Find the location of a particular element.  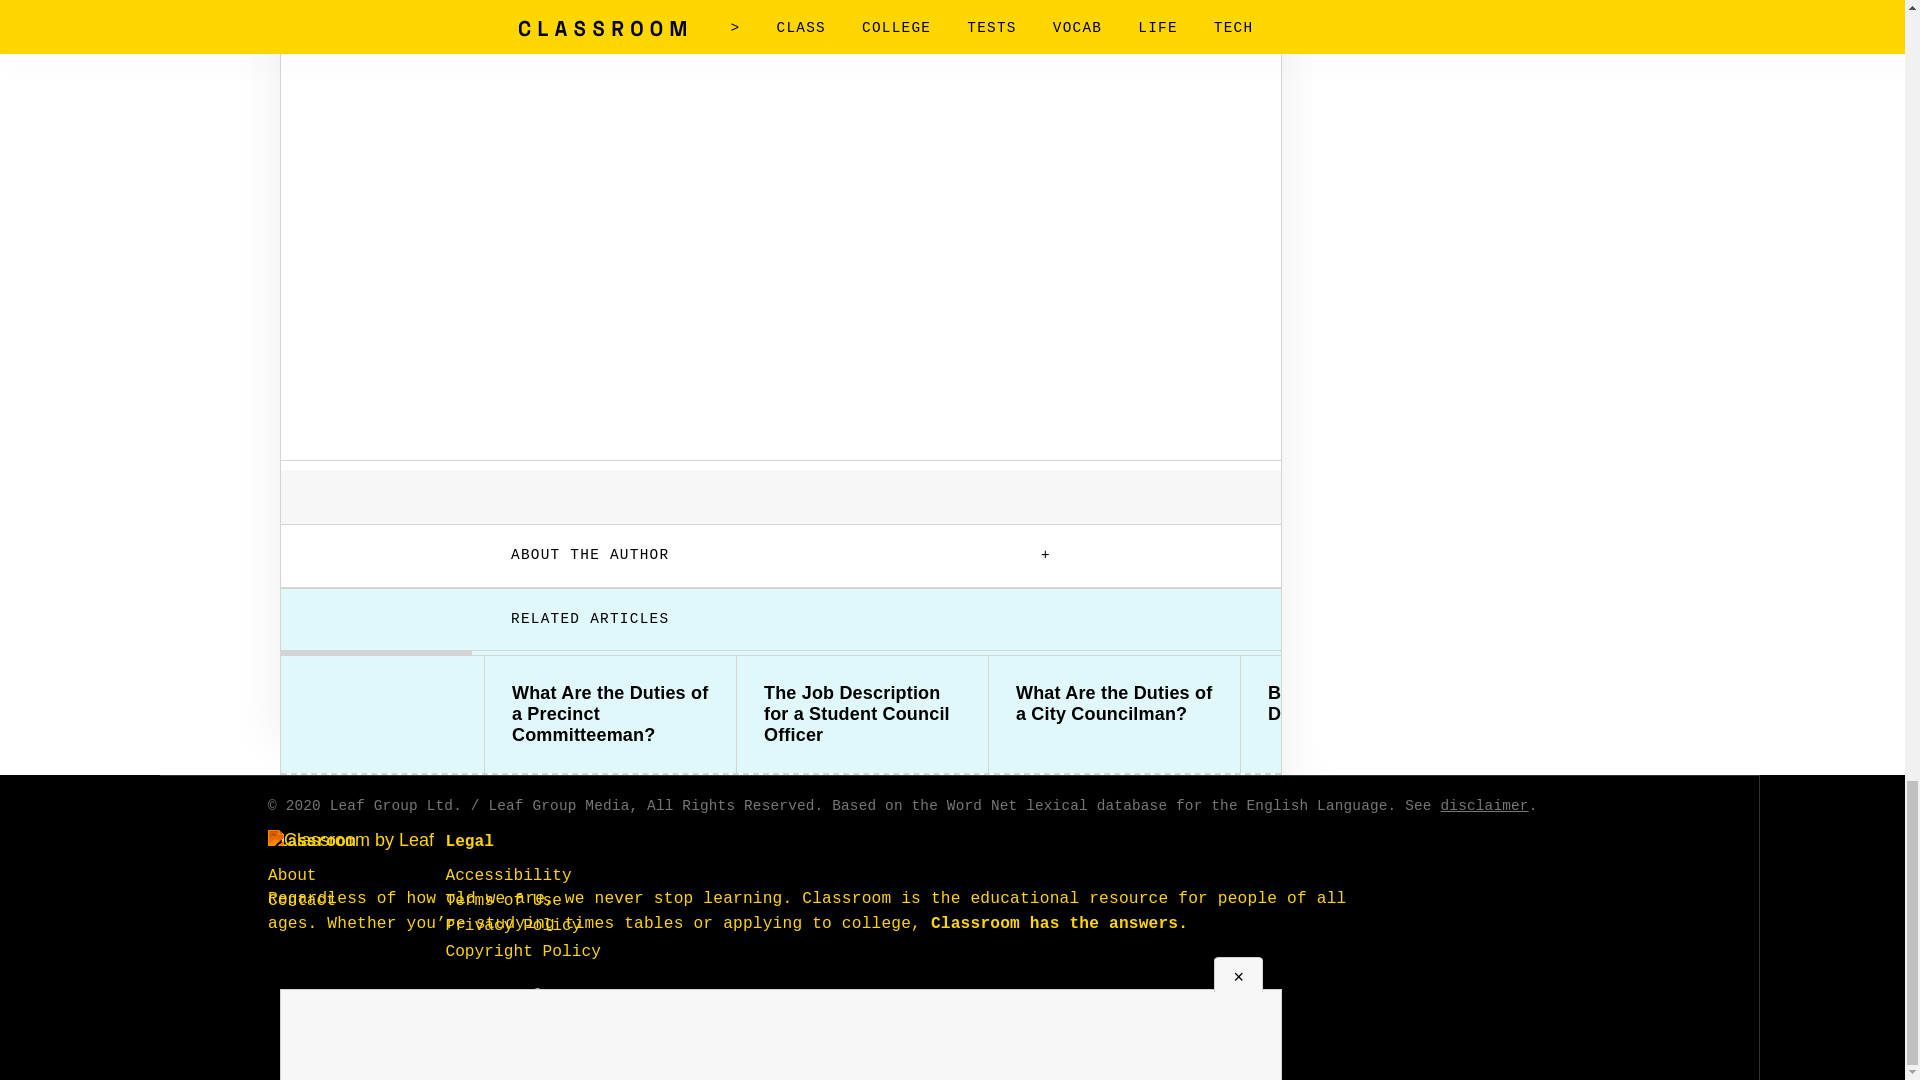

Baptist Church Officer Duties is located at coordinates (1366, 703).